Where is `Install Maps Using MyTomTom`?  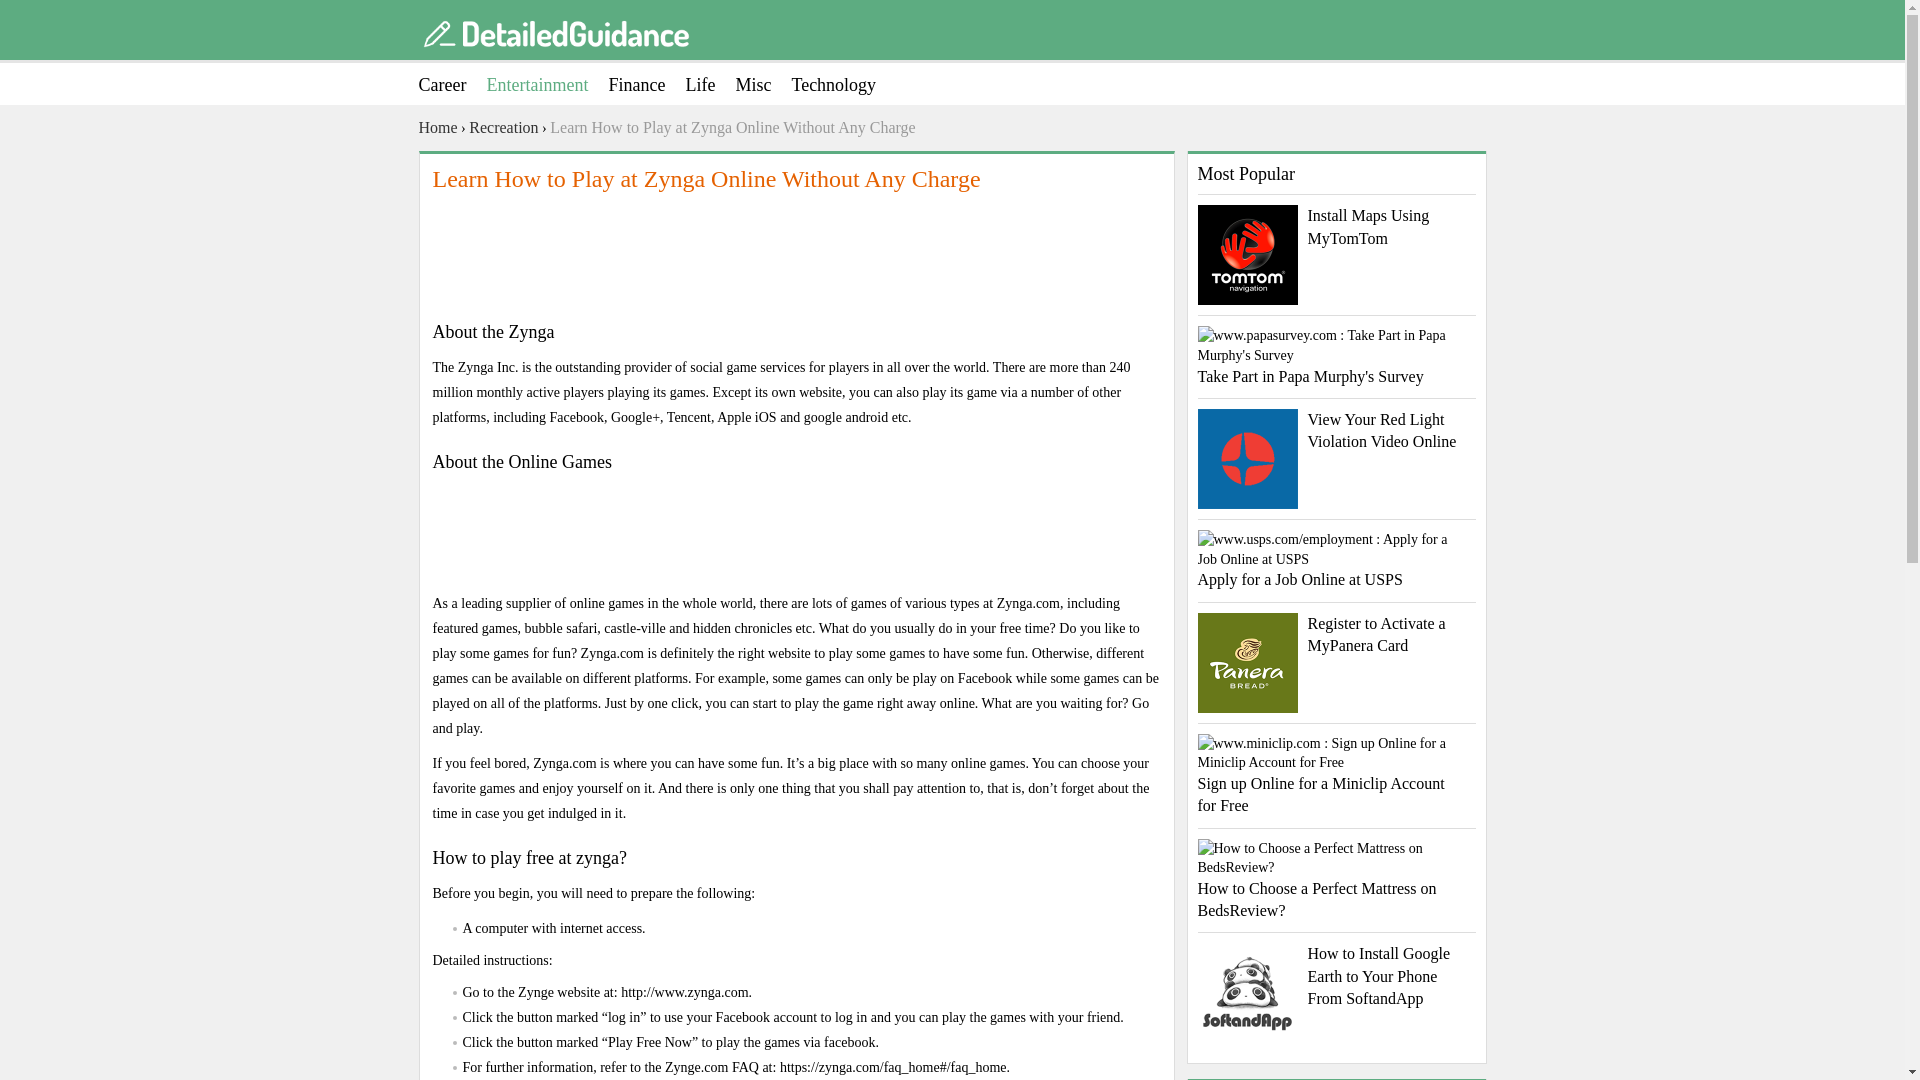 Install Maps Using MyTomTom is located at coordinates (1337, 227).